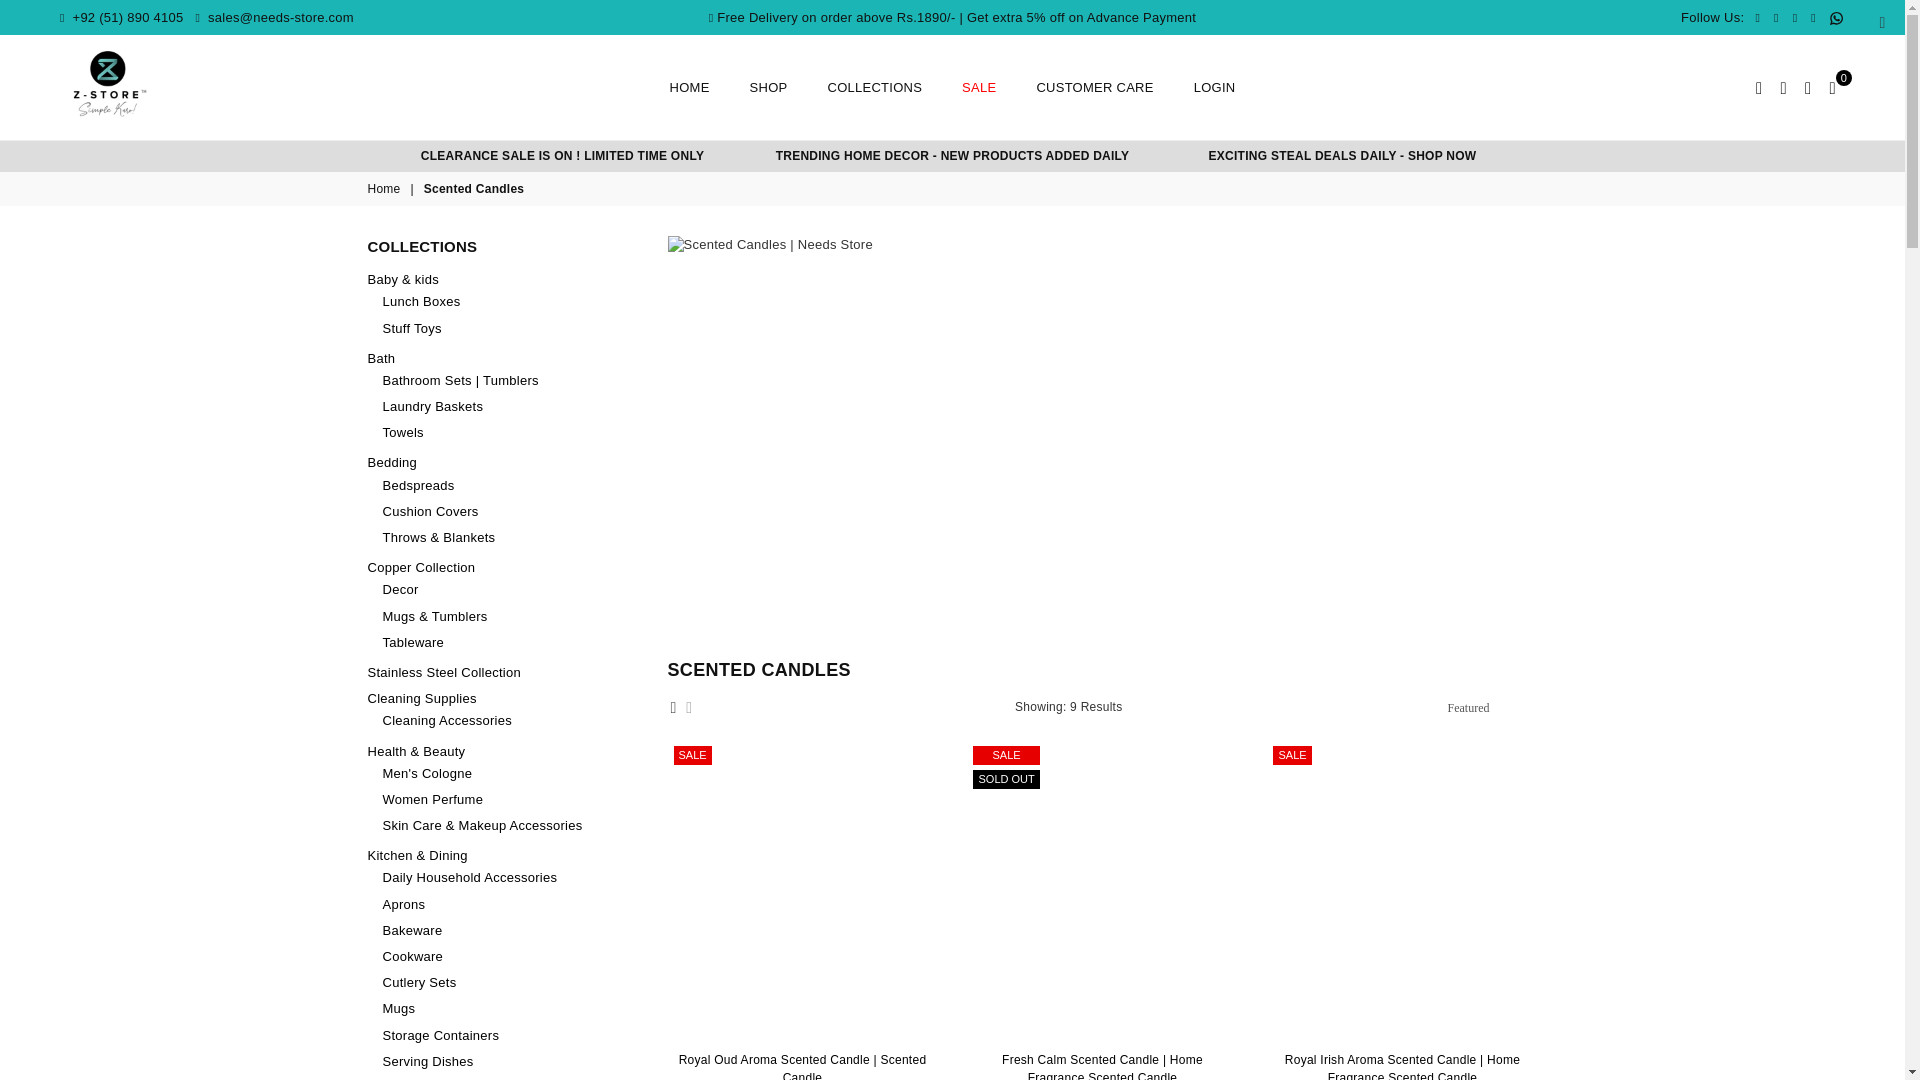 This screenshot has width=1920, height=1080. Describe the element at coordinates (1813, 18) in the screenshot. I see `Instagram` at that location.